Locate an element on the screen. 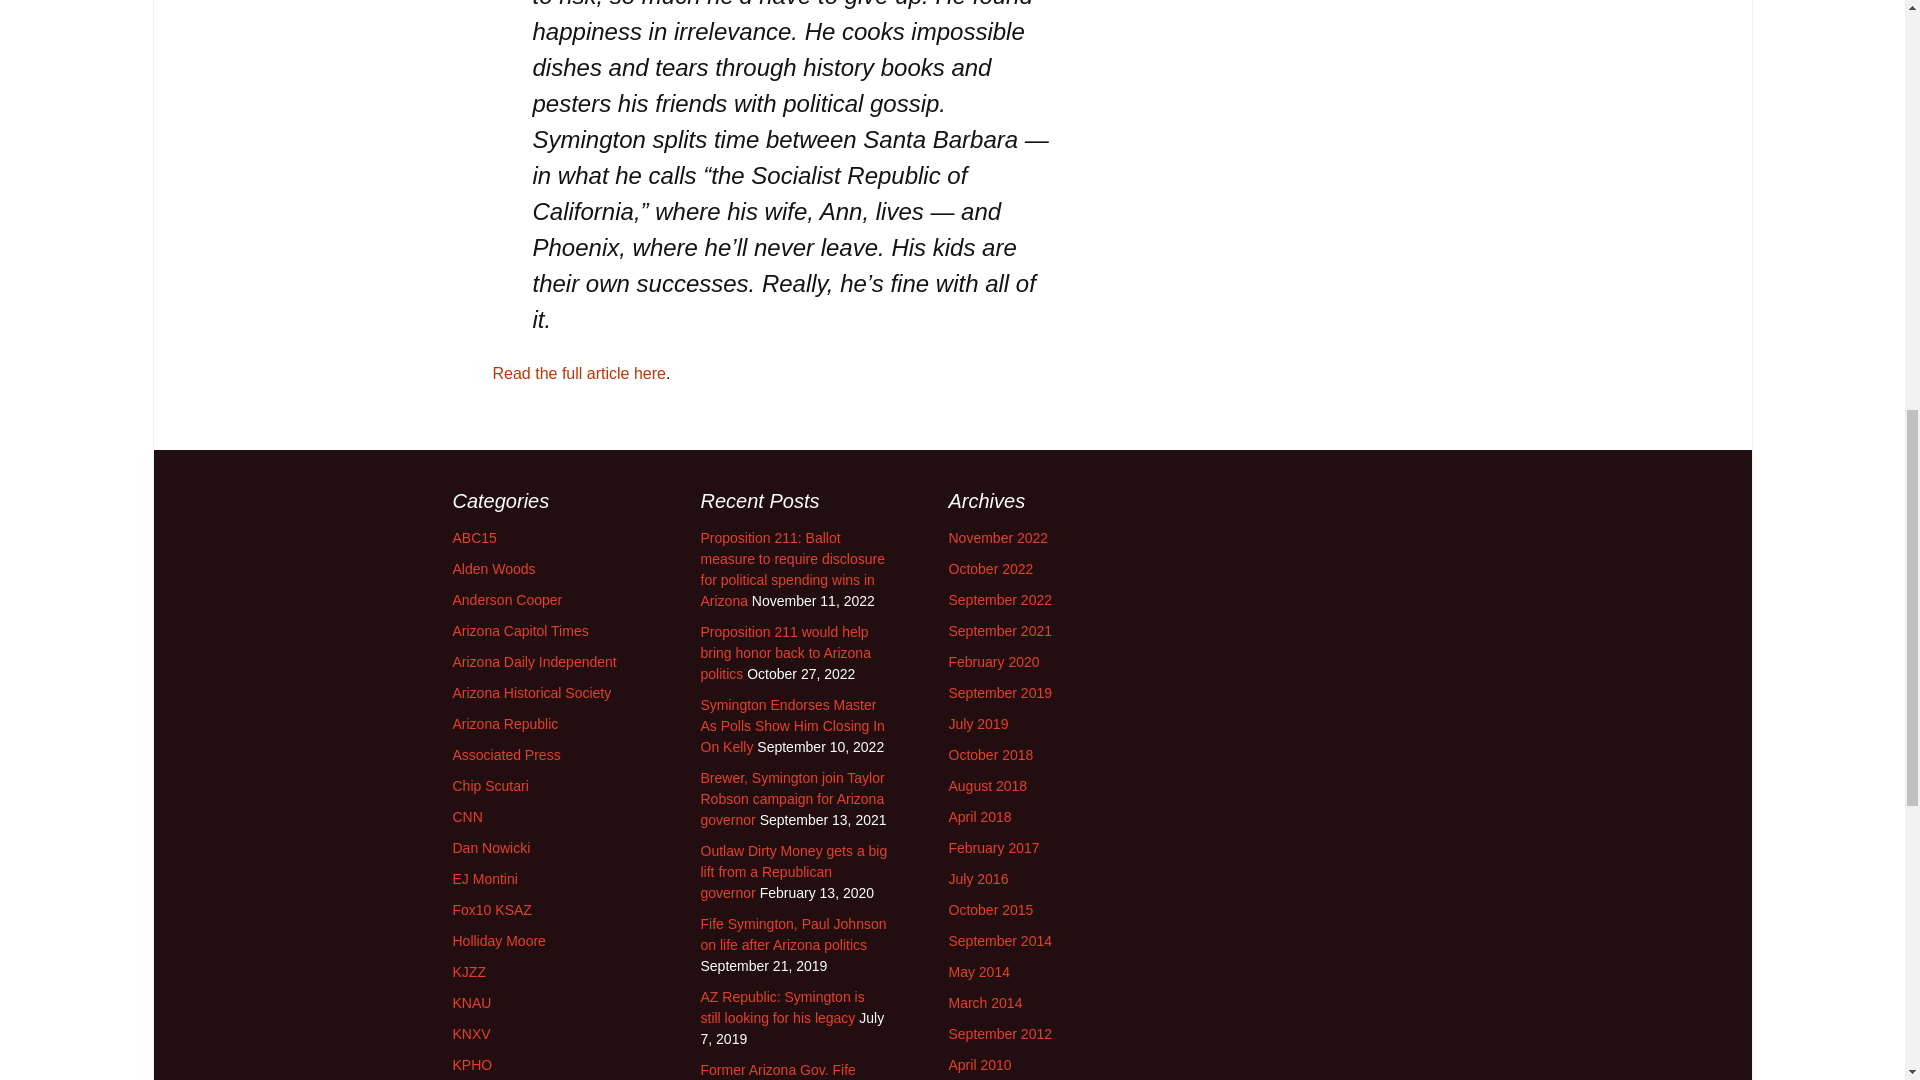 This screenshot has height=1080, width=1920. Arizona Historical Society is located at coordinates (530, 692).